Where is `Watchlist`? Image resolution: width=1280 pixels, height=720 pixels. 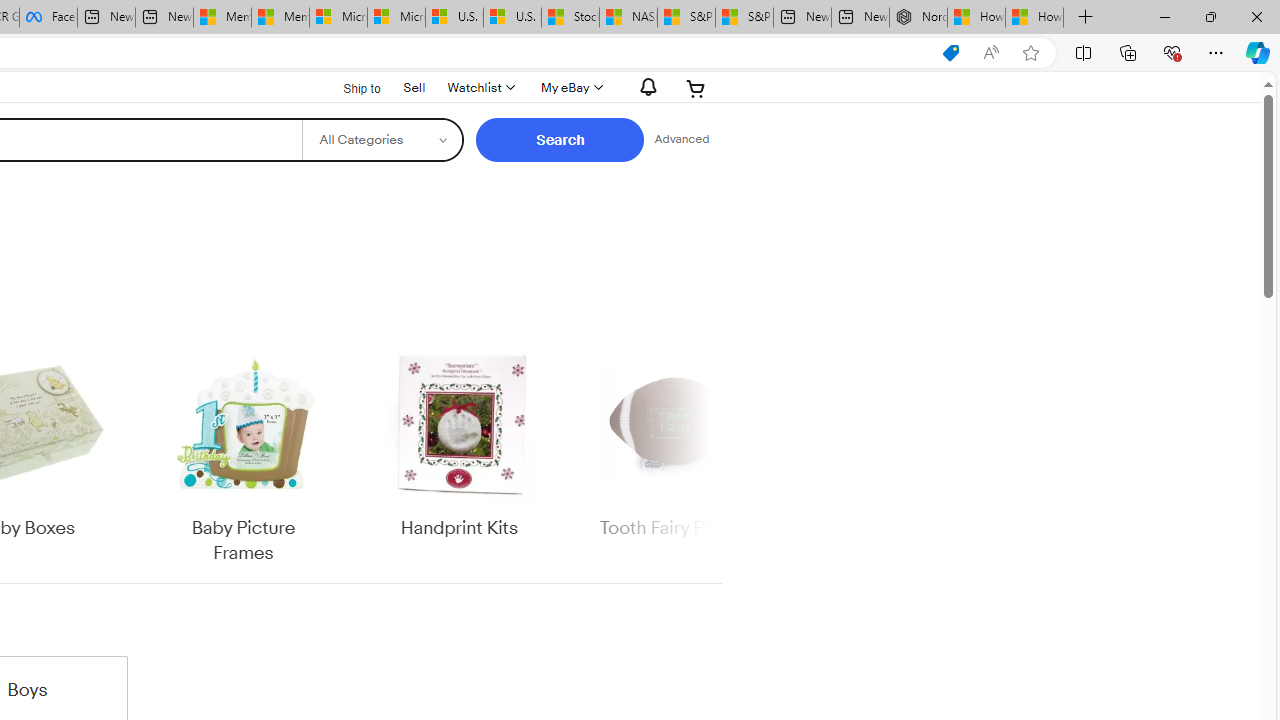 Watchlist is located at coordinates (480, 88).